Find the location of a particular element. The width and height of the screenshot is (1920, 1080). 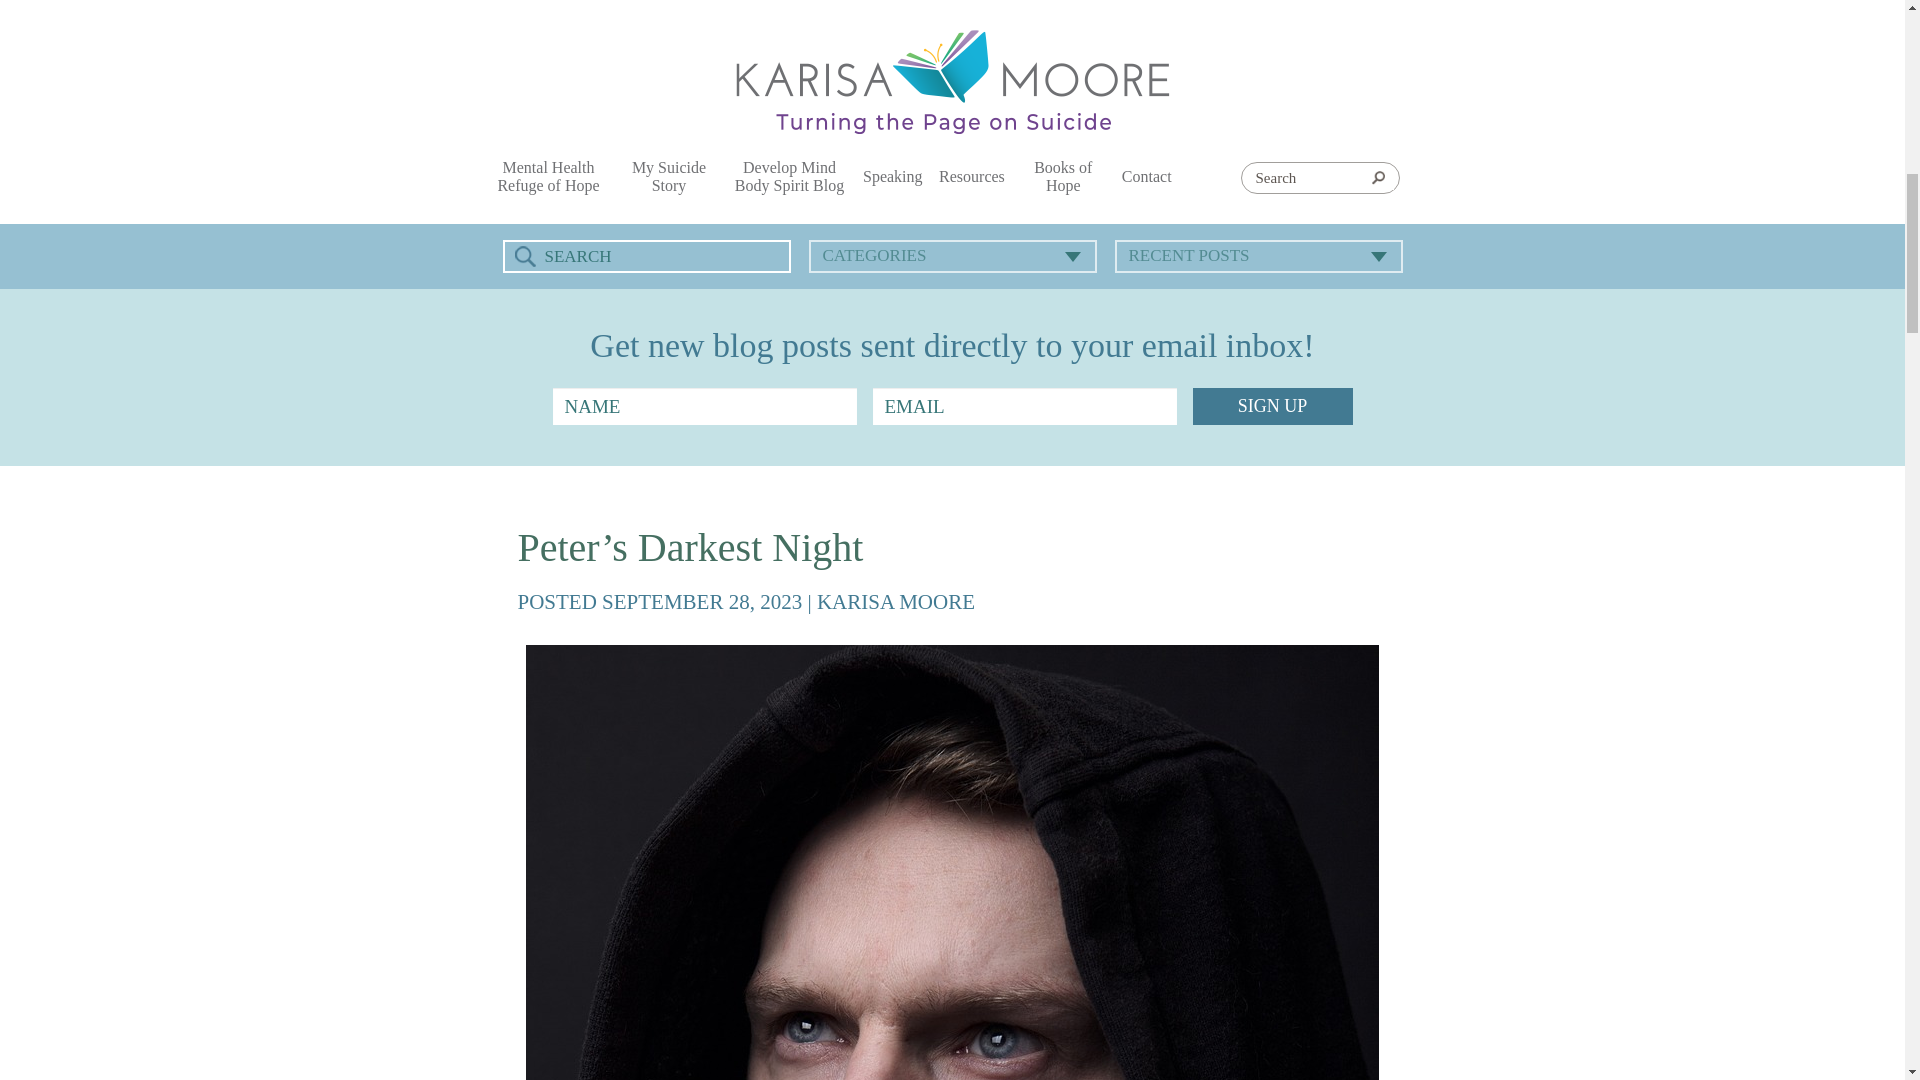

Resources is located at coordinates (972, 176).